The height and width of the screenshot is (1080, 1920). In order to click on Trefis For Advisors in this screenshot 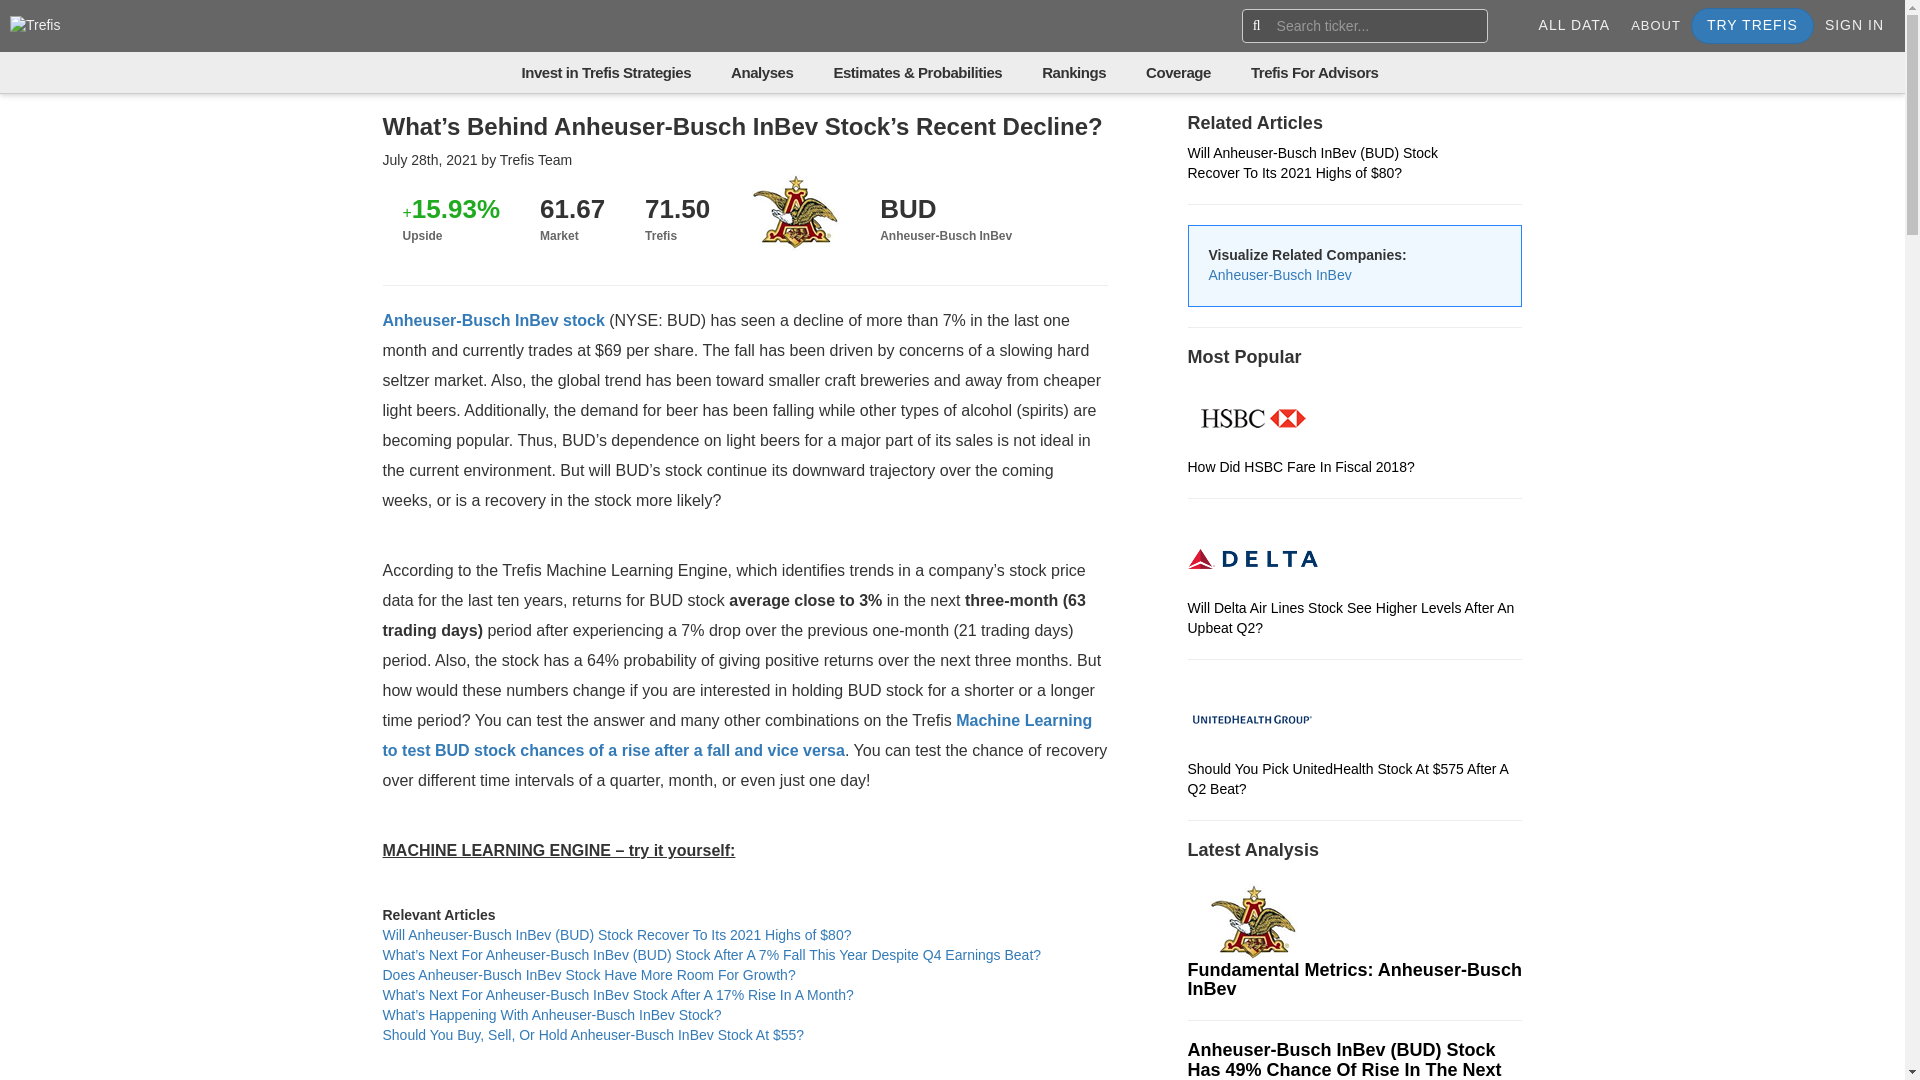, I will do `click(1314, 72)`.